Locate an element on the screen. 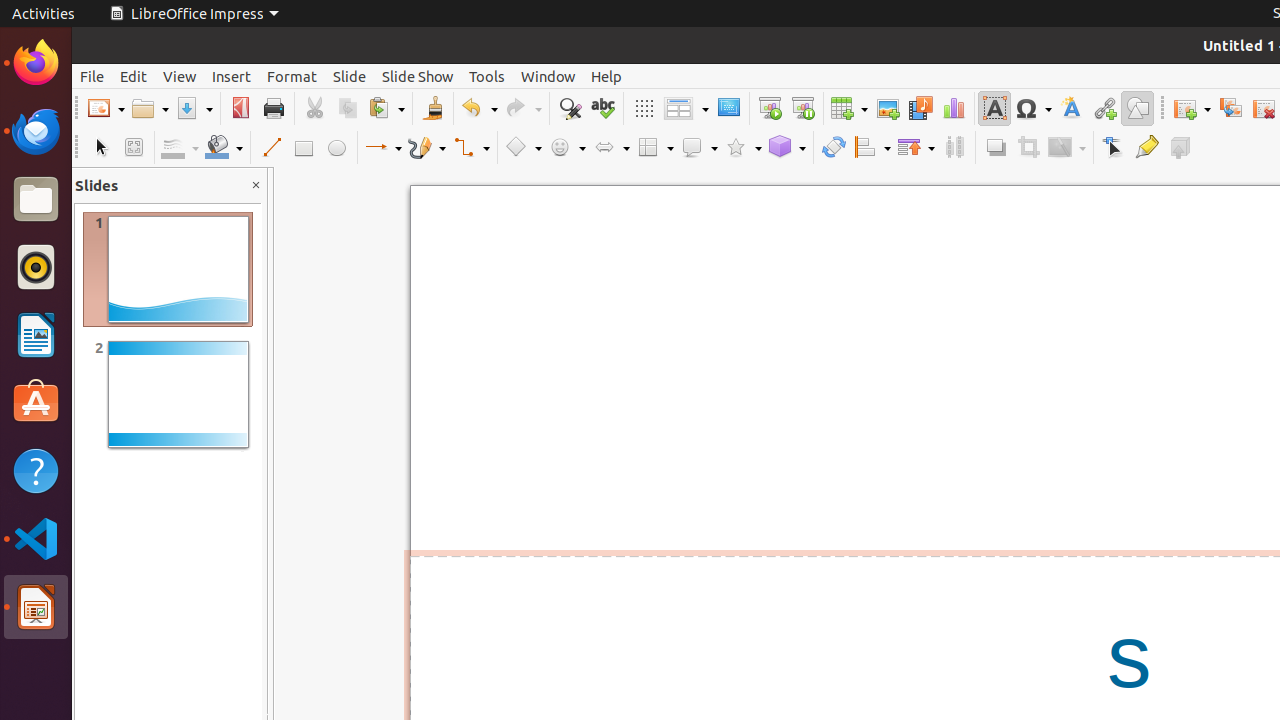 The width and height of the screenshot is (1280, 720). Paste is located at coordinates (386, 108).